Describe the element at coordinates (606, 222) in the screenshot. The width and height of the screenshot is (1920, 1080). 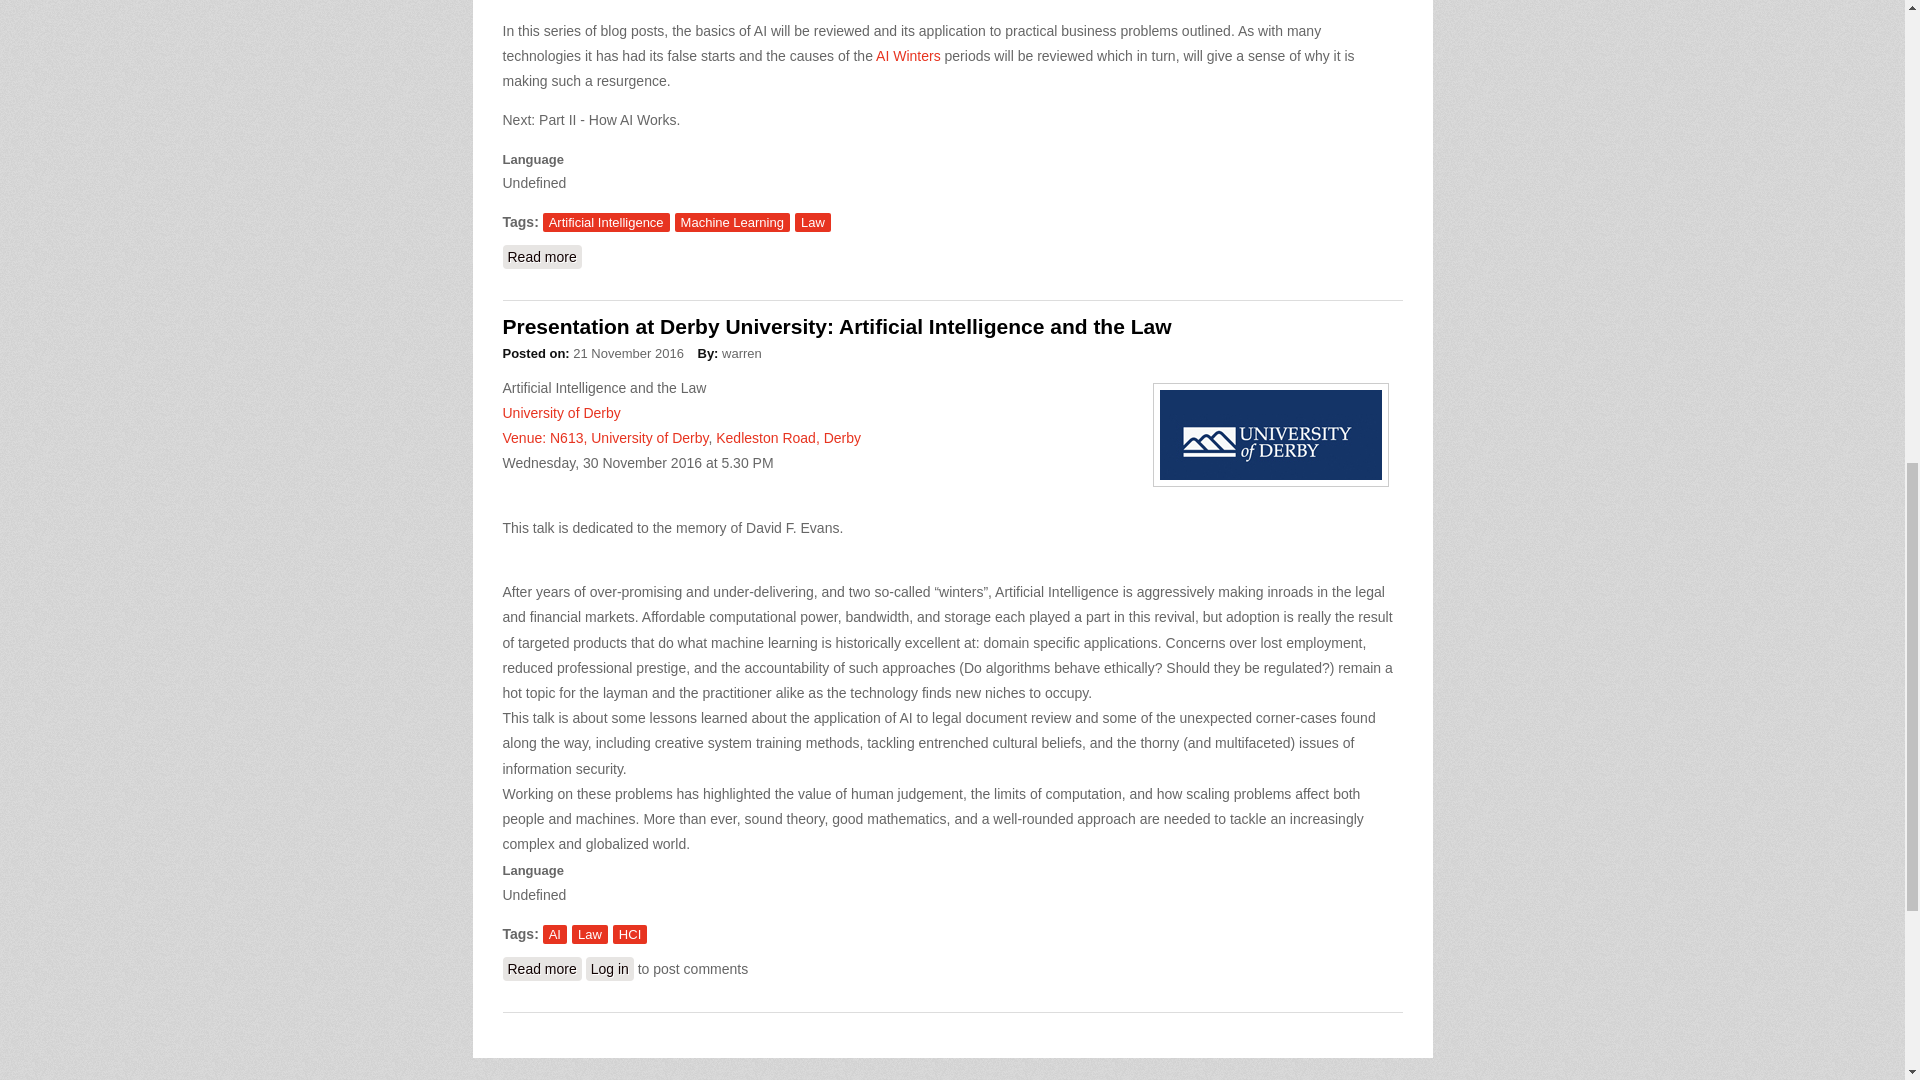
I see `Artificial Intelligence` at that location.